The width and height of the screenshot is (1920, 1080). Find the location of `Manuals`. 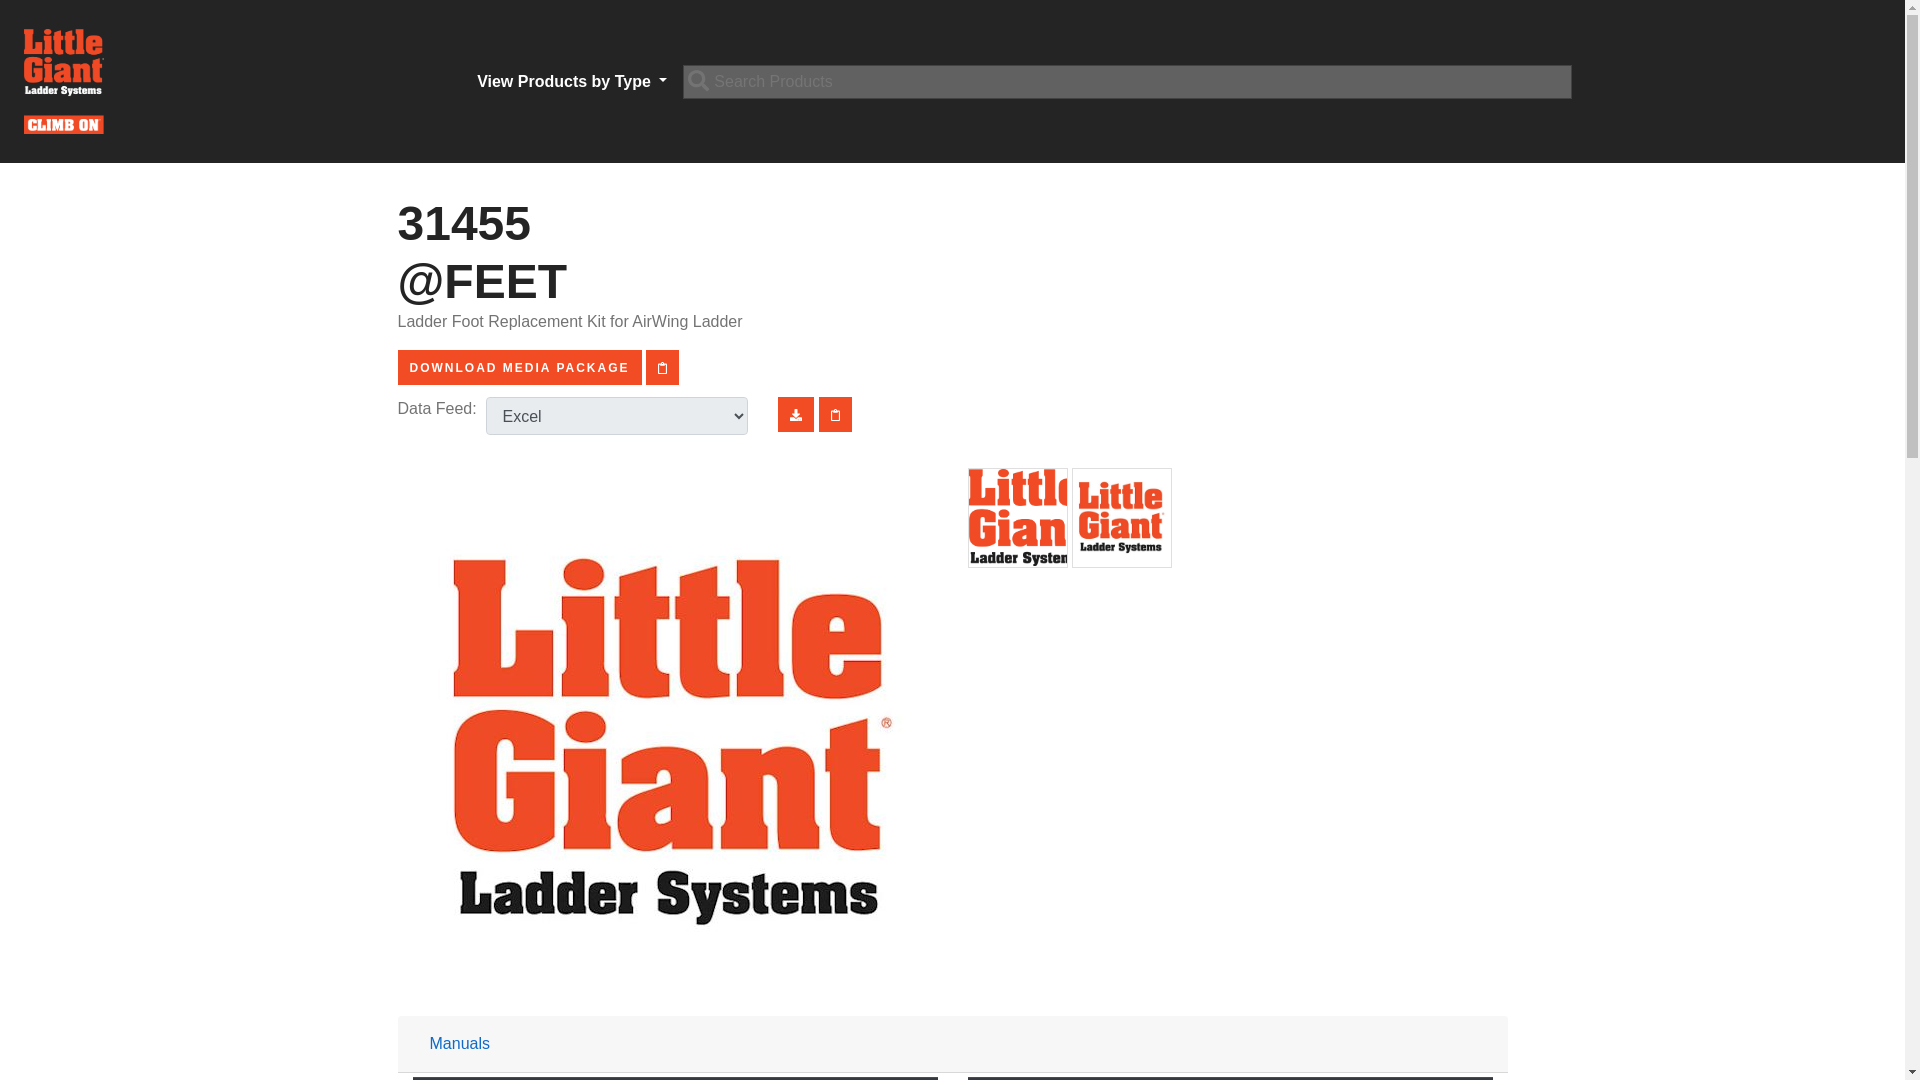

Manuals is located at coordinates (460, 1042).